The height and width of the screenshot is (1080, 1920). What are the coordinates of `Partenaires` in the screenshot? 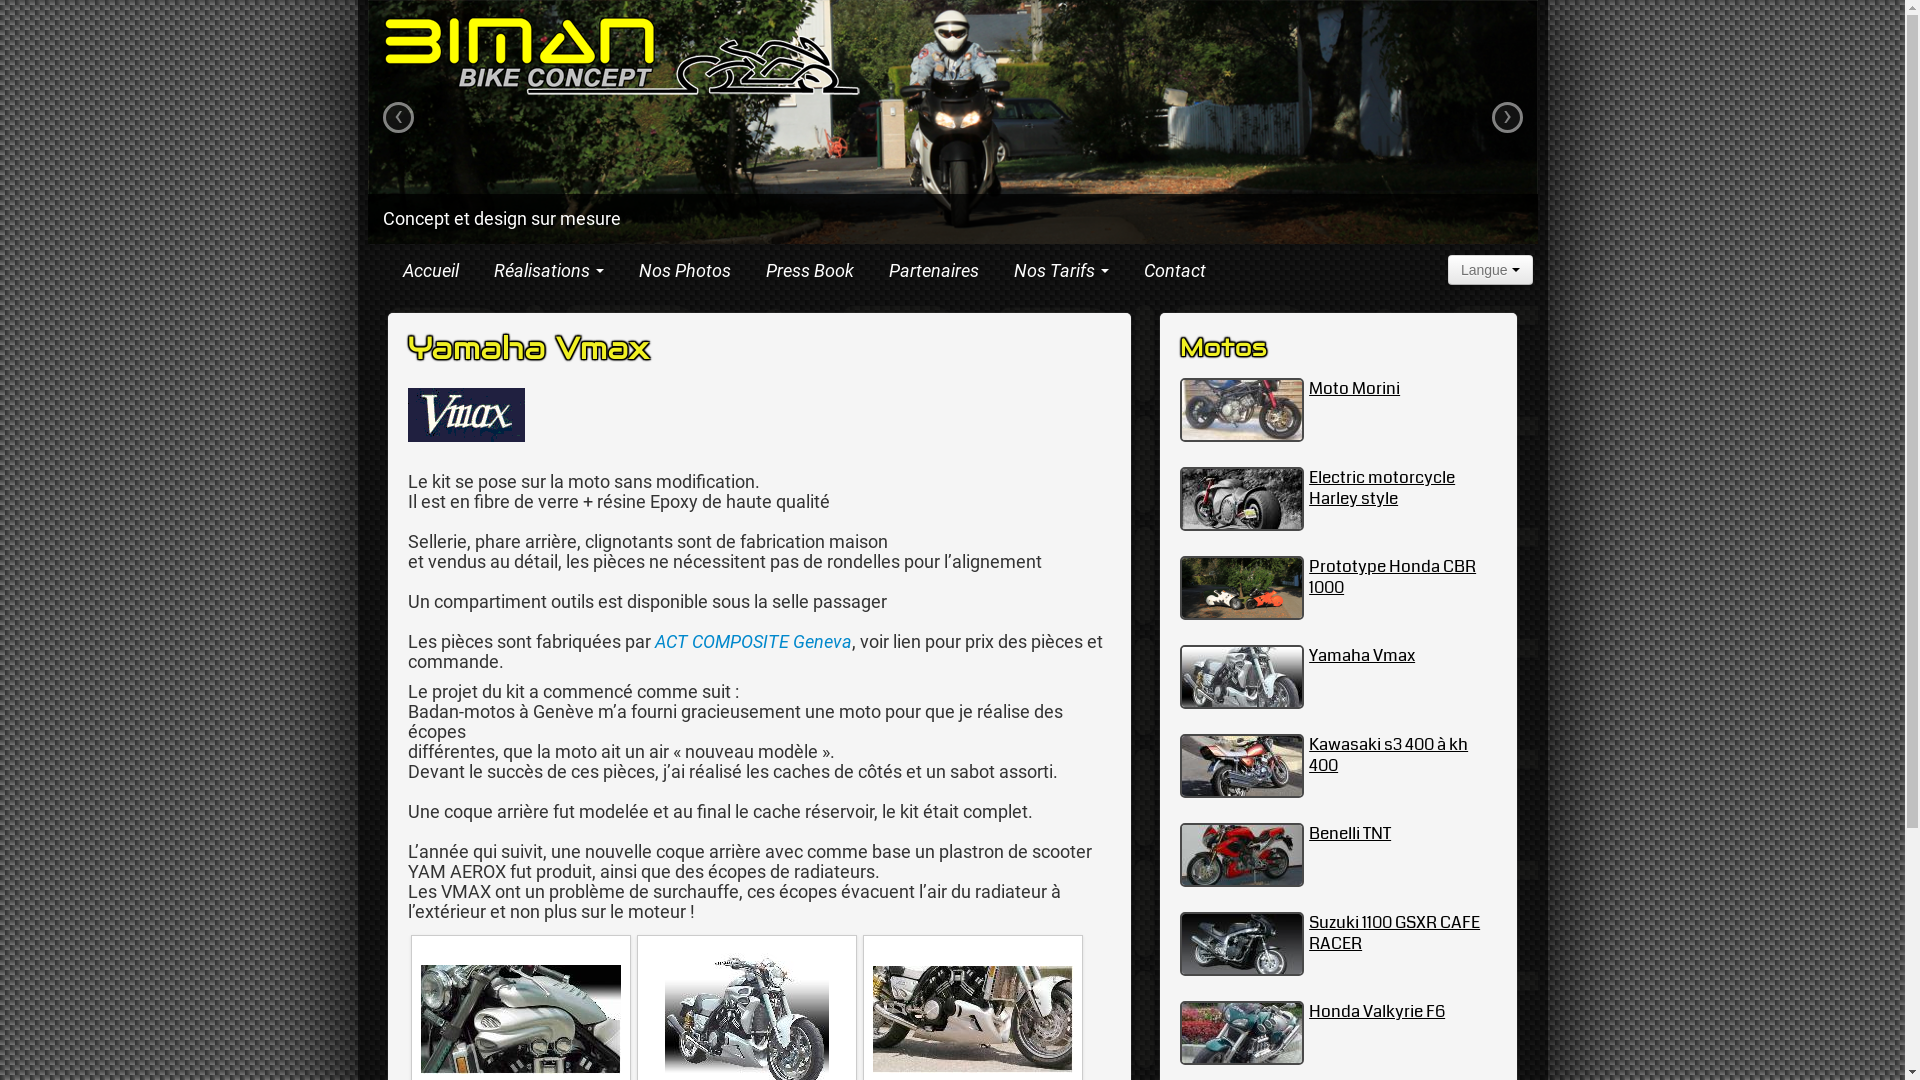 It's located at (934, 271).